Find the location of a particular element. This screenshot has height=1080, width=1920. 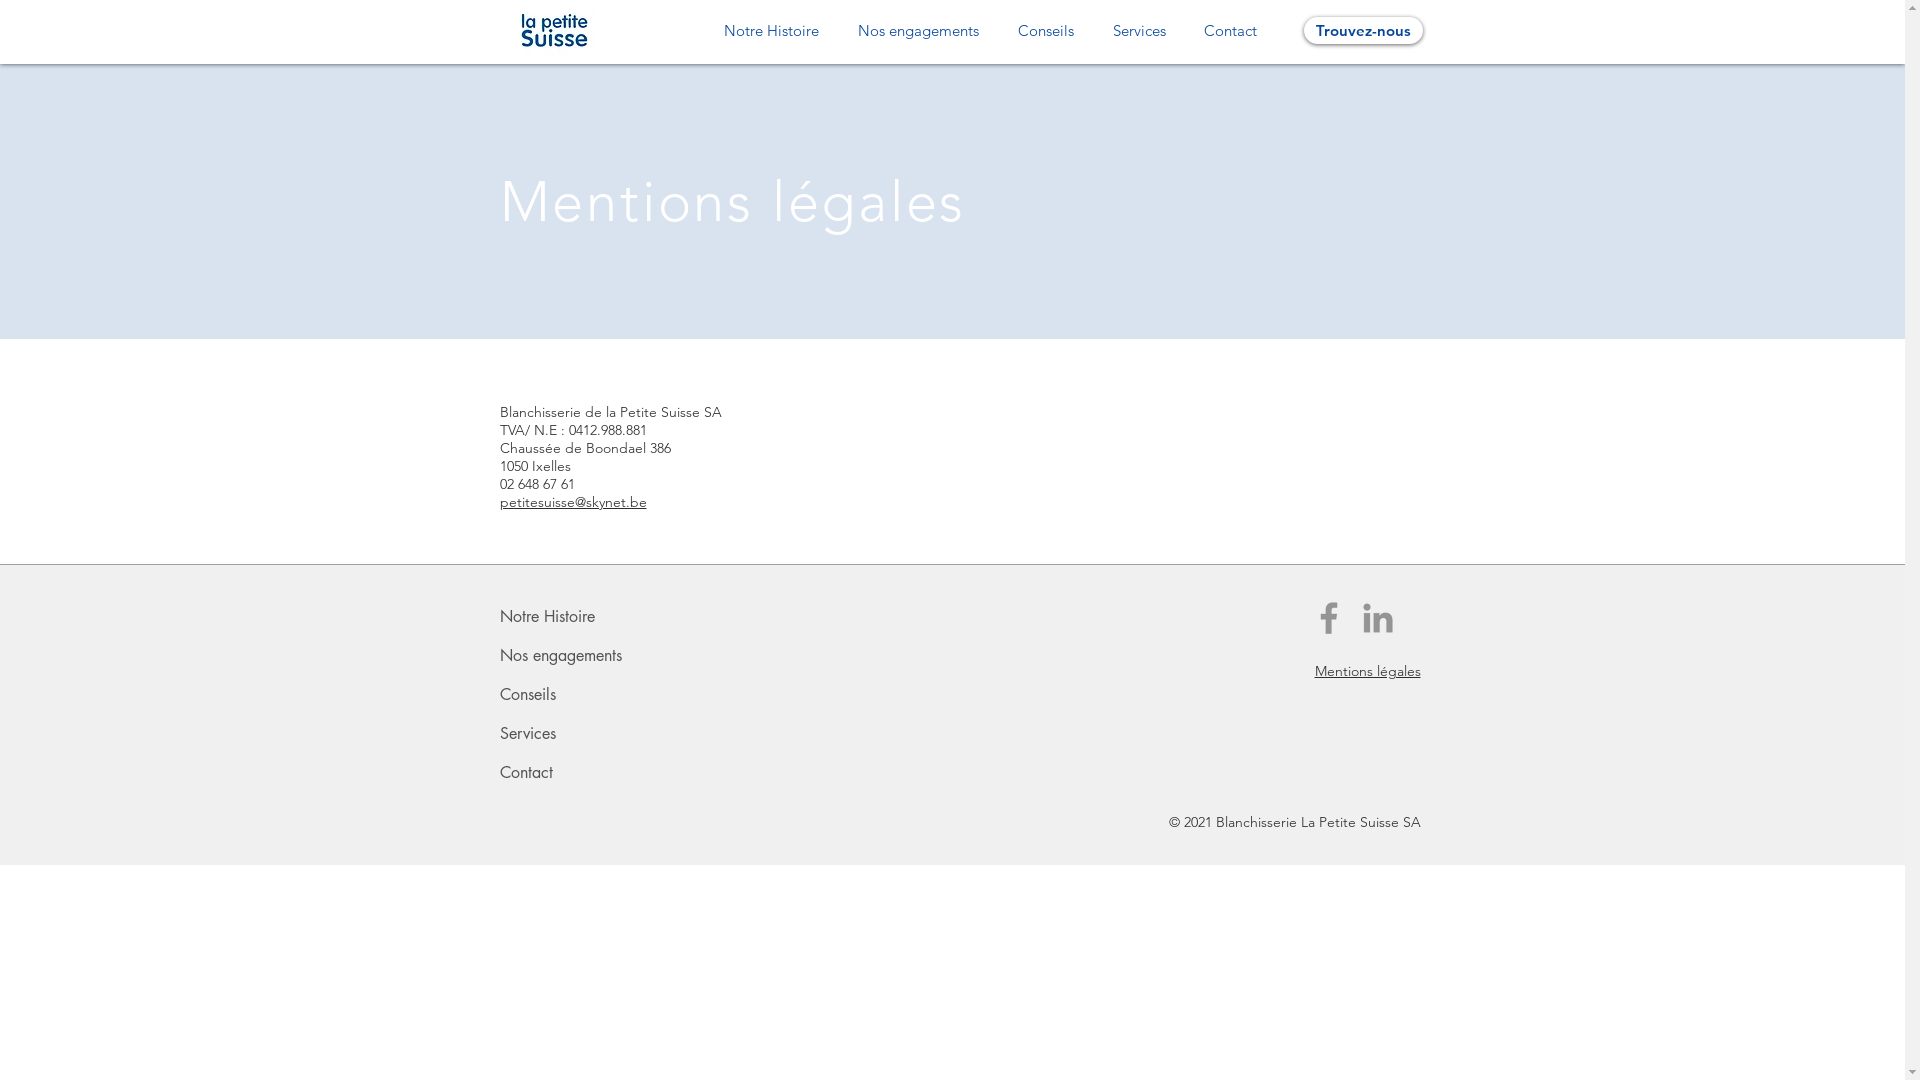

Nos engagements is located at coordinates (579, 656).